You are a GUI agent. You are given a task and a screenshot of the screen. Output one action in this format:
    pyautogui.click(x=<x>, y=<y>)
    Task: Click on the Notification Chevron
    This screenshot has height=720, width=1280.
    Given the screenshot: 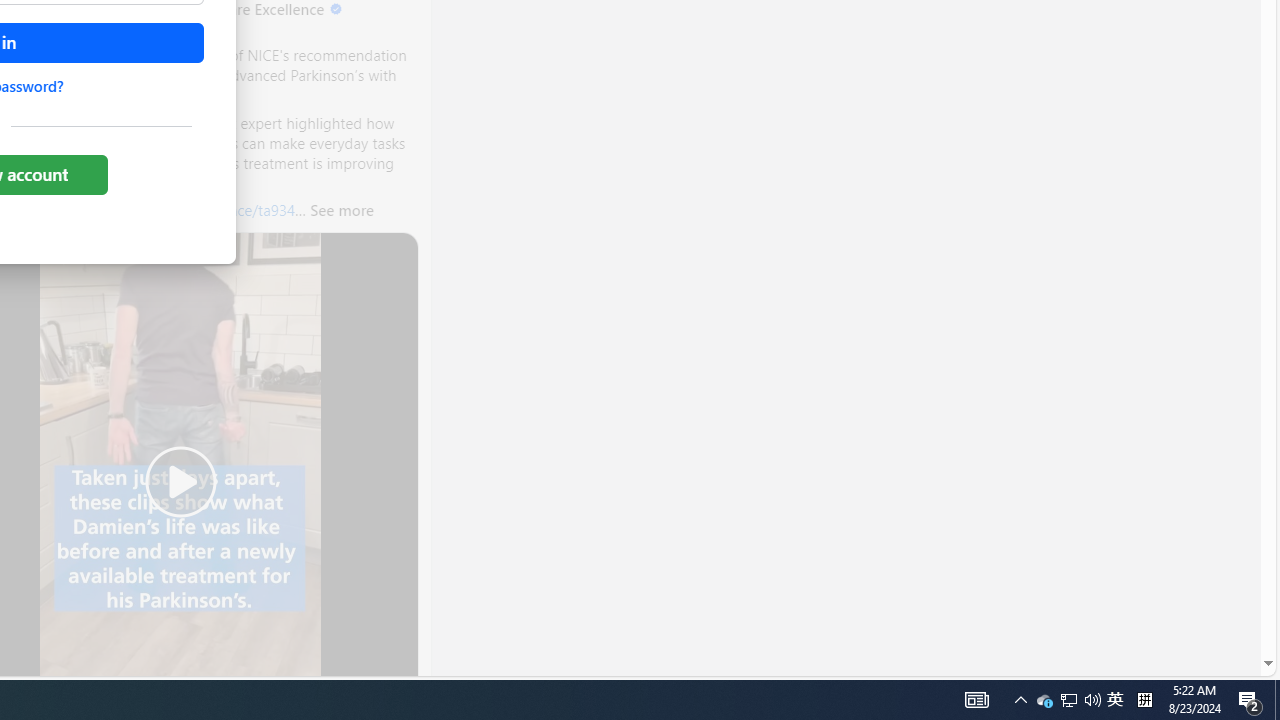 What is the action you would take?
    pyautogui.click(x=1250, y=700)
    